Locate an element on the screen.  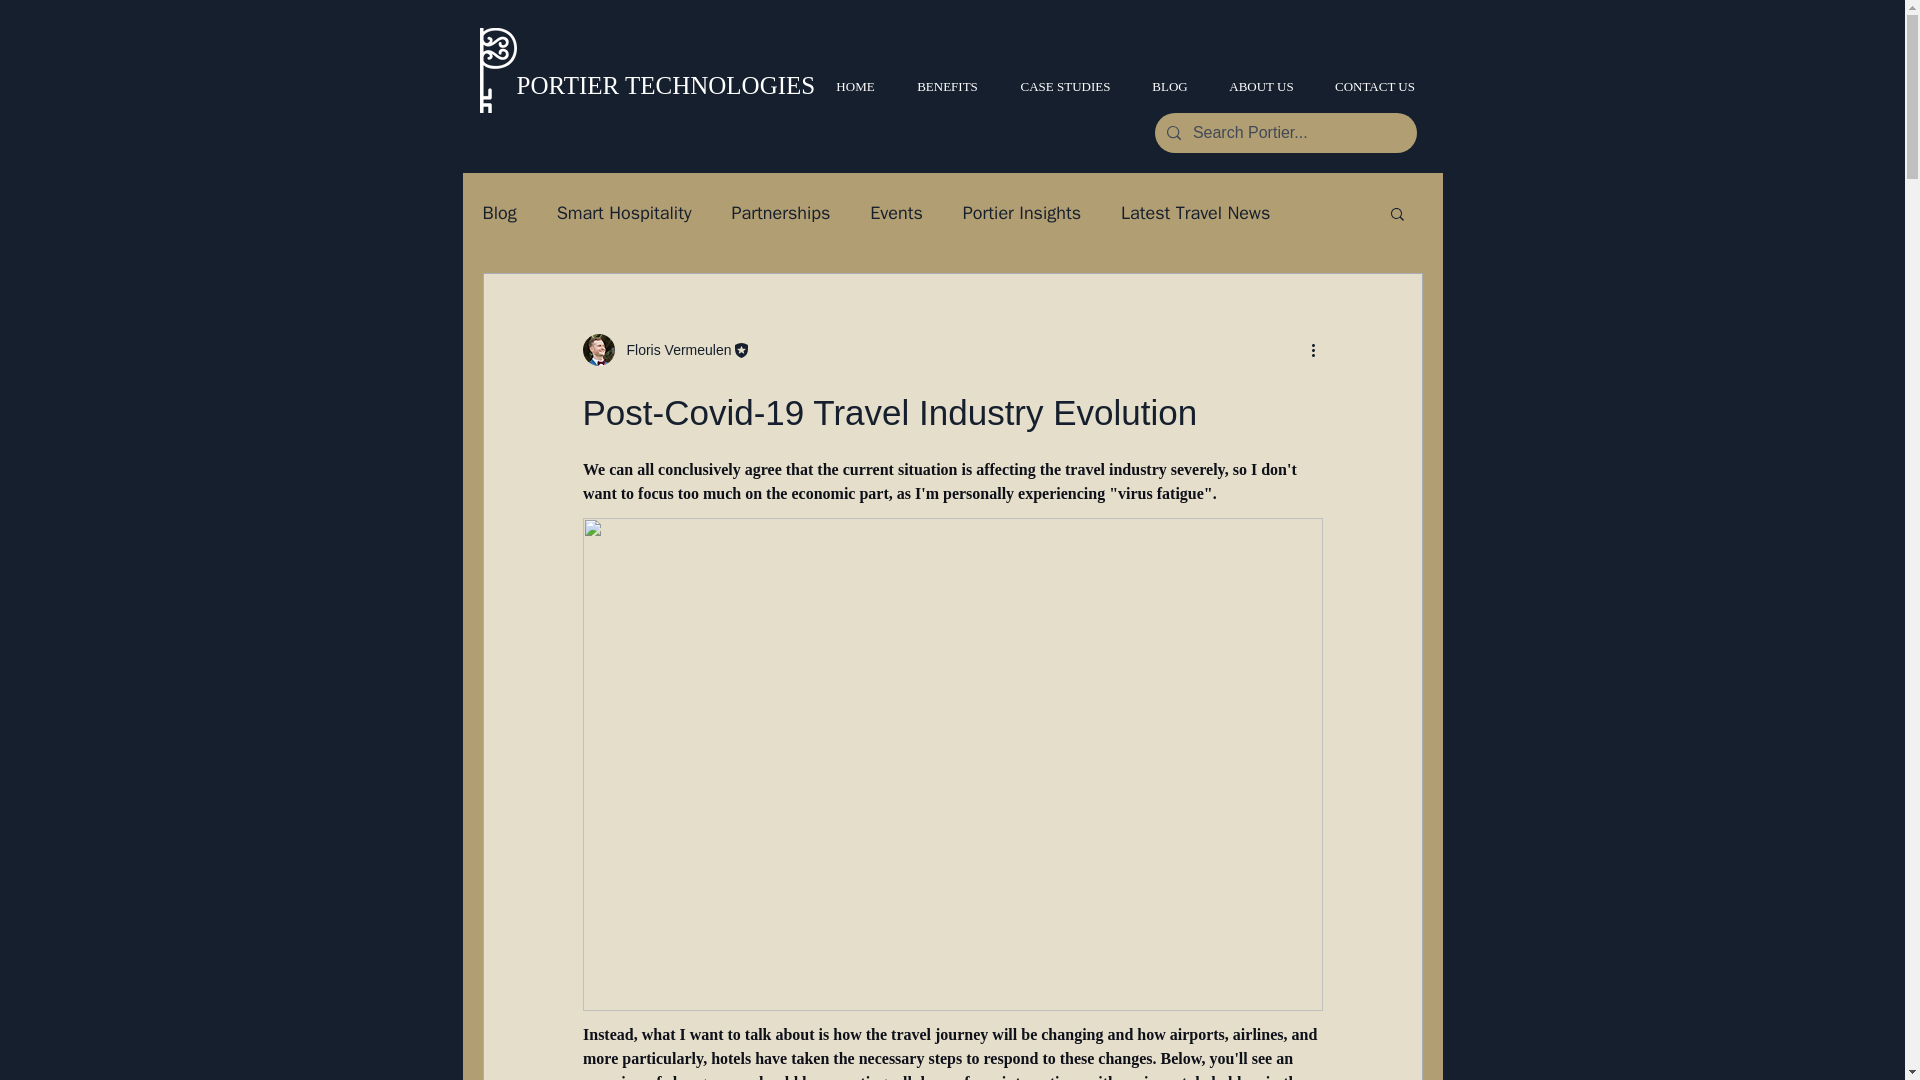
Events is located at coordinates (896, 212).